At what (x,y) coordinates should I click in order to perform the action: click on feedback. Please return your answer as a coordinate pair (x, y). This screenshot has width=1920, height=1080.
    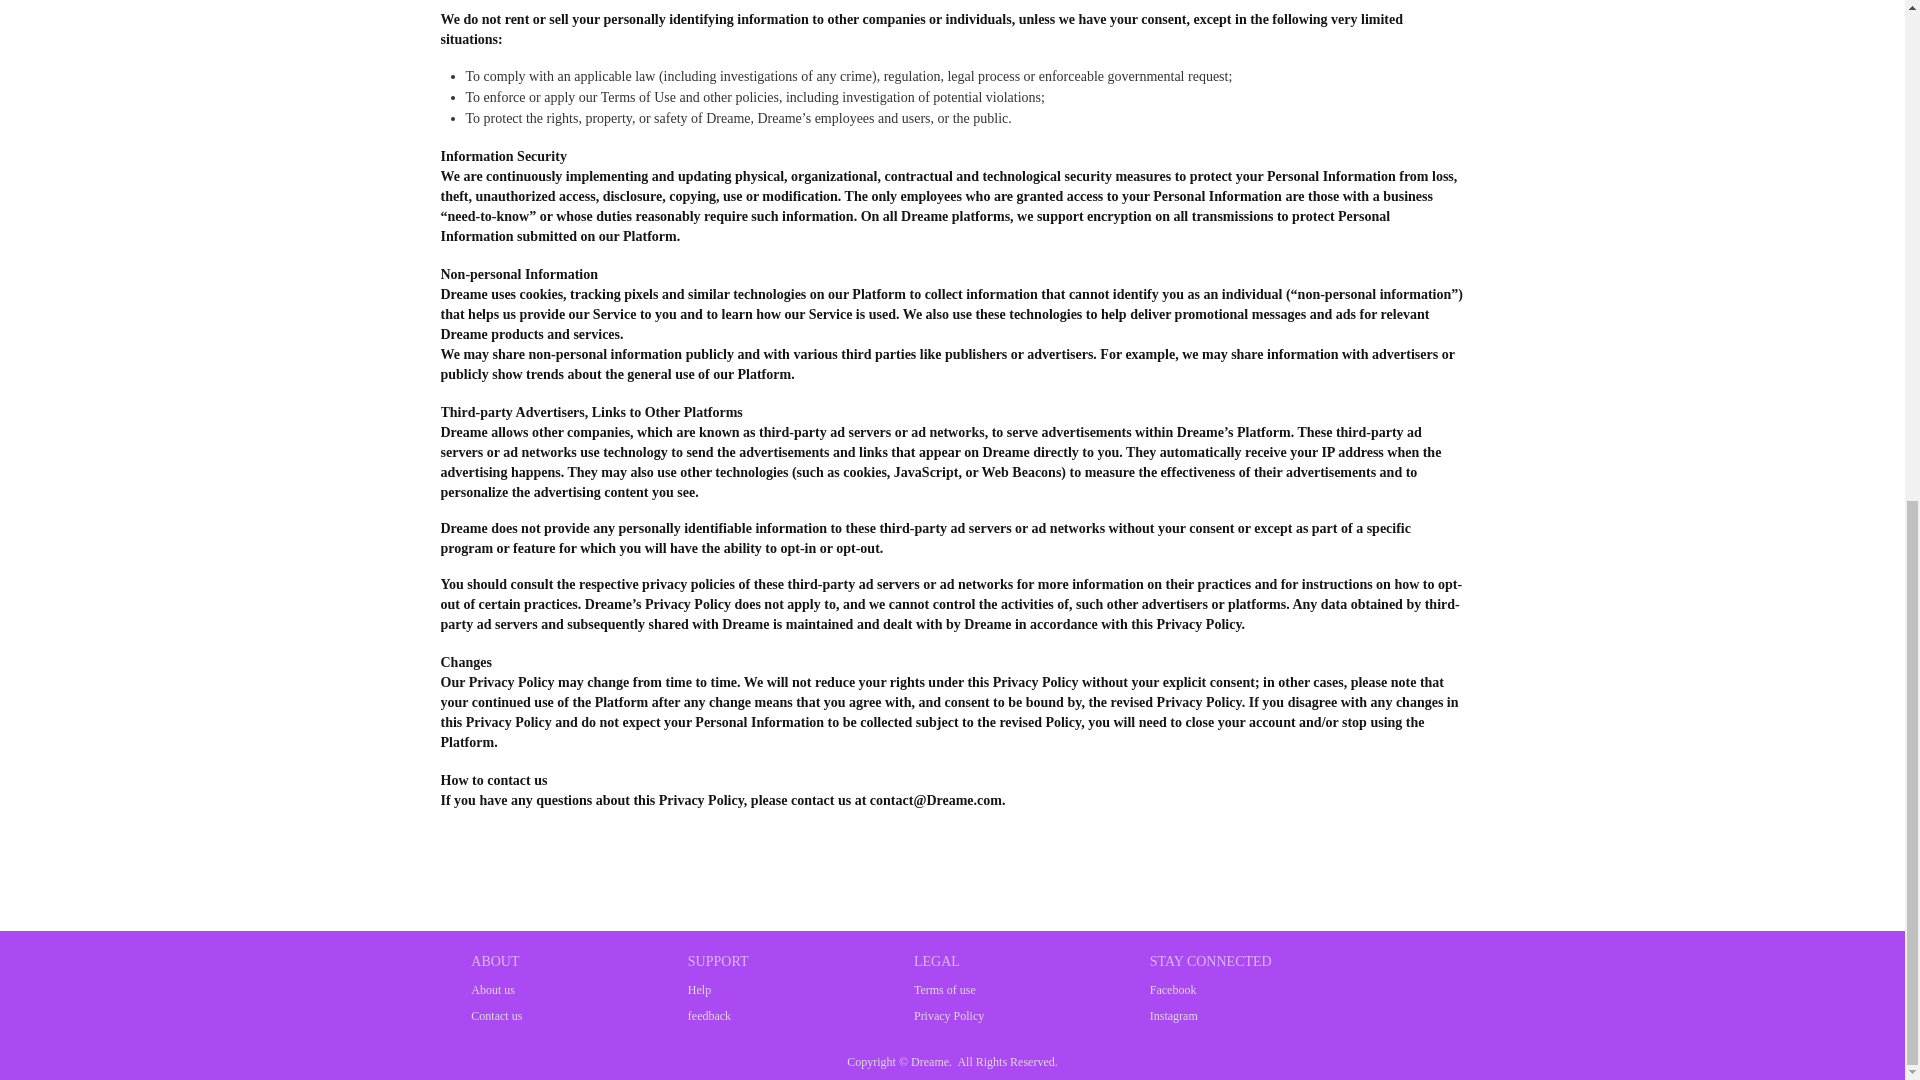
    Looking at the image, I should click on (718, 1015).